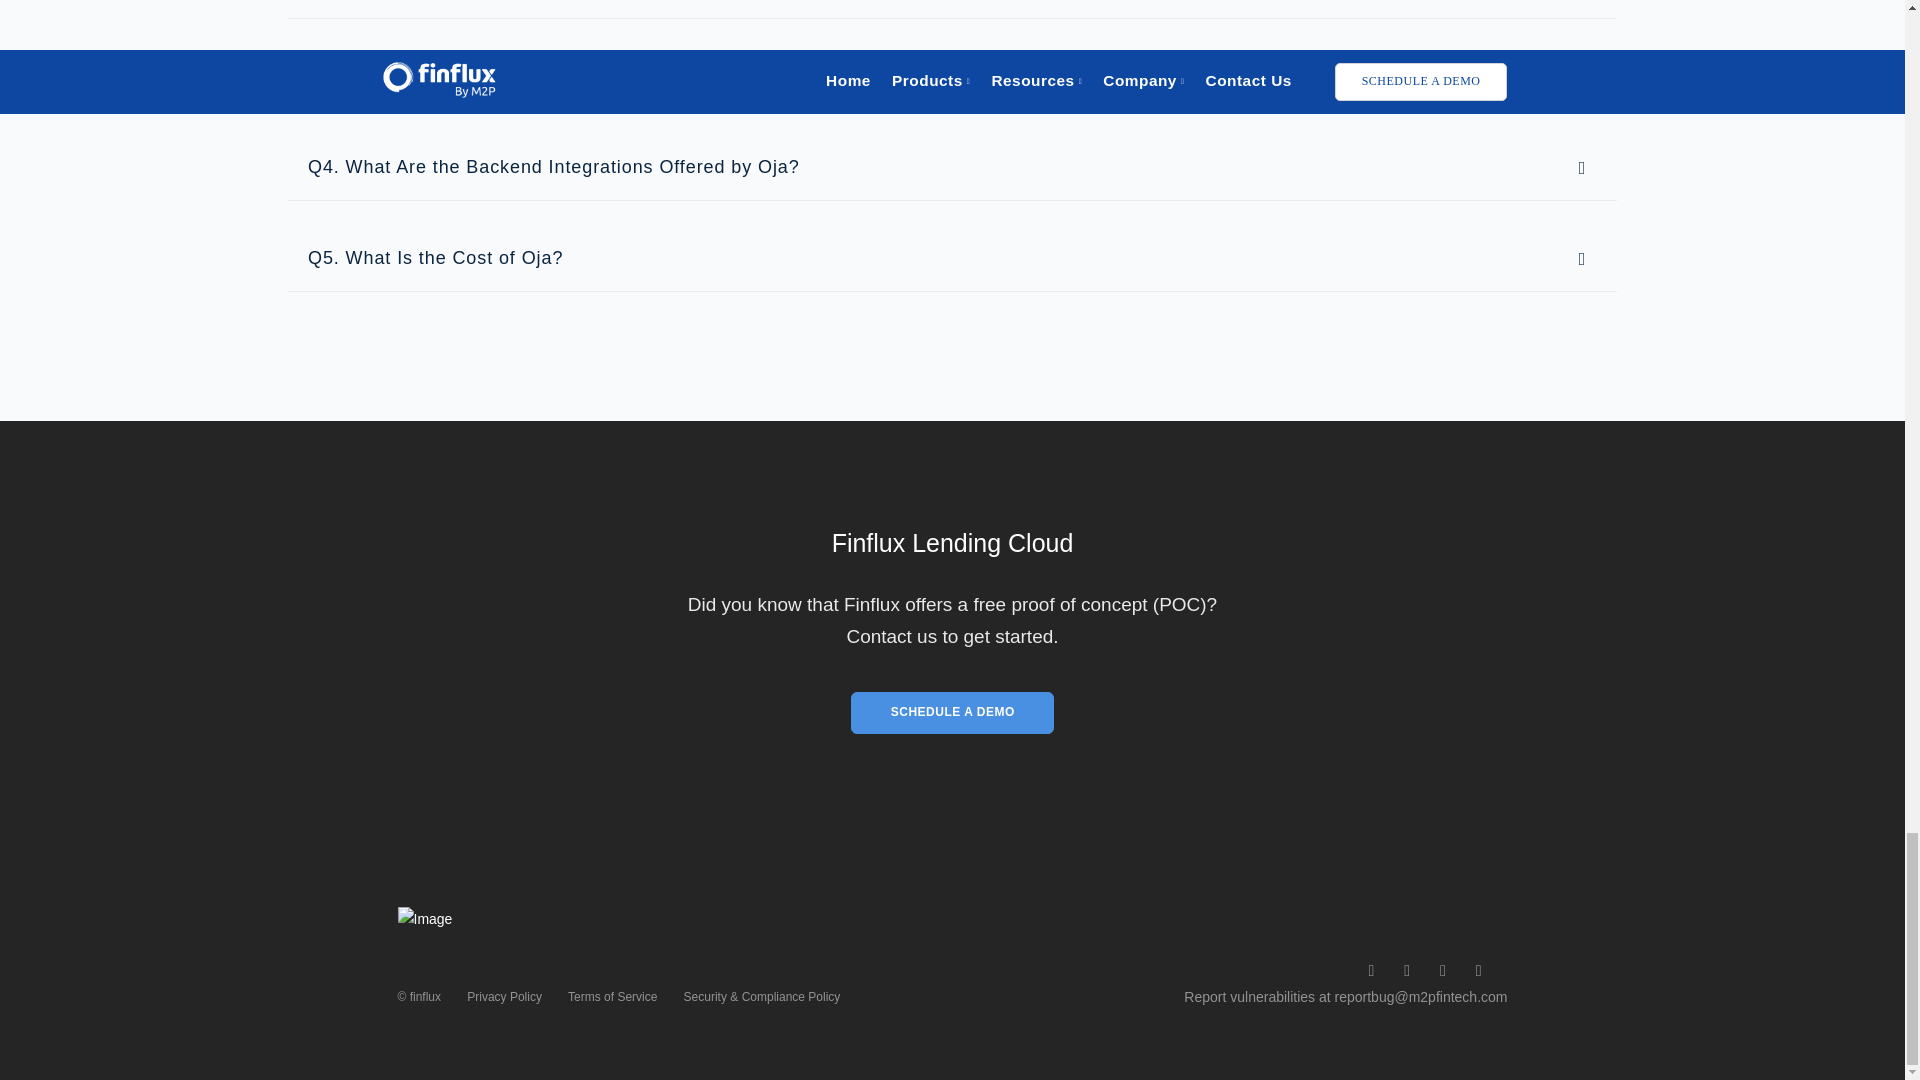  Describe the element at coordinates (612, 997) in the screenshot. I see `Terms of Service` at that location.